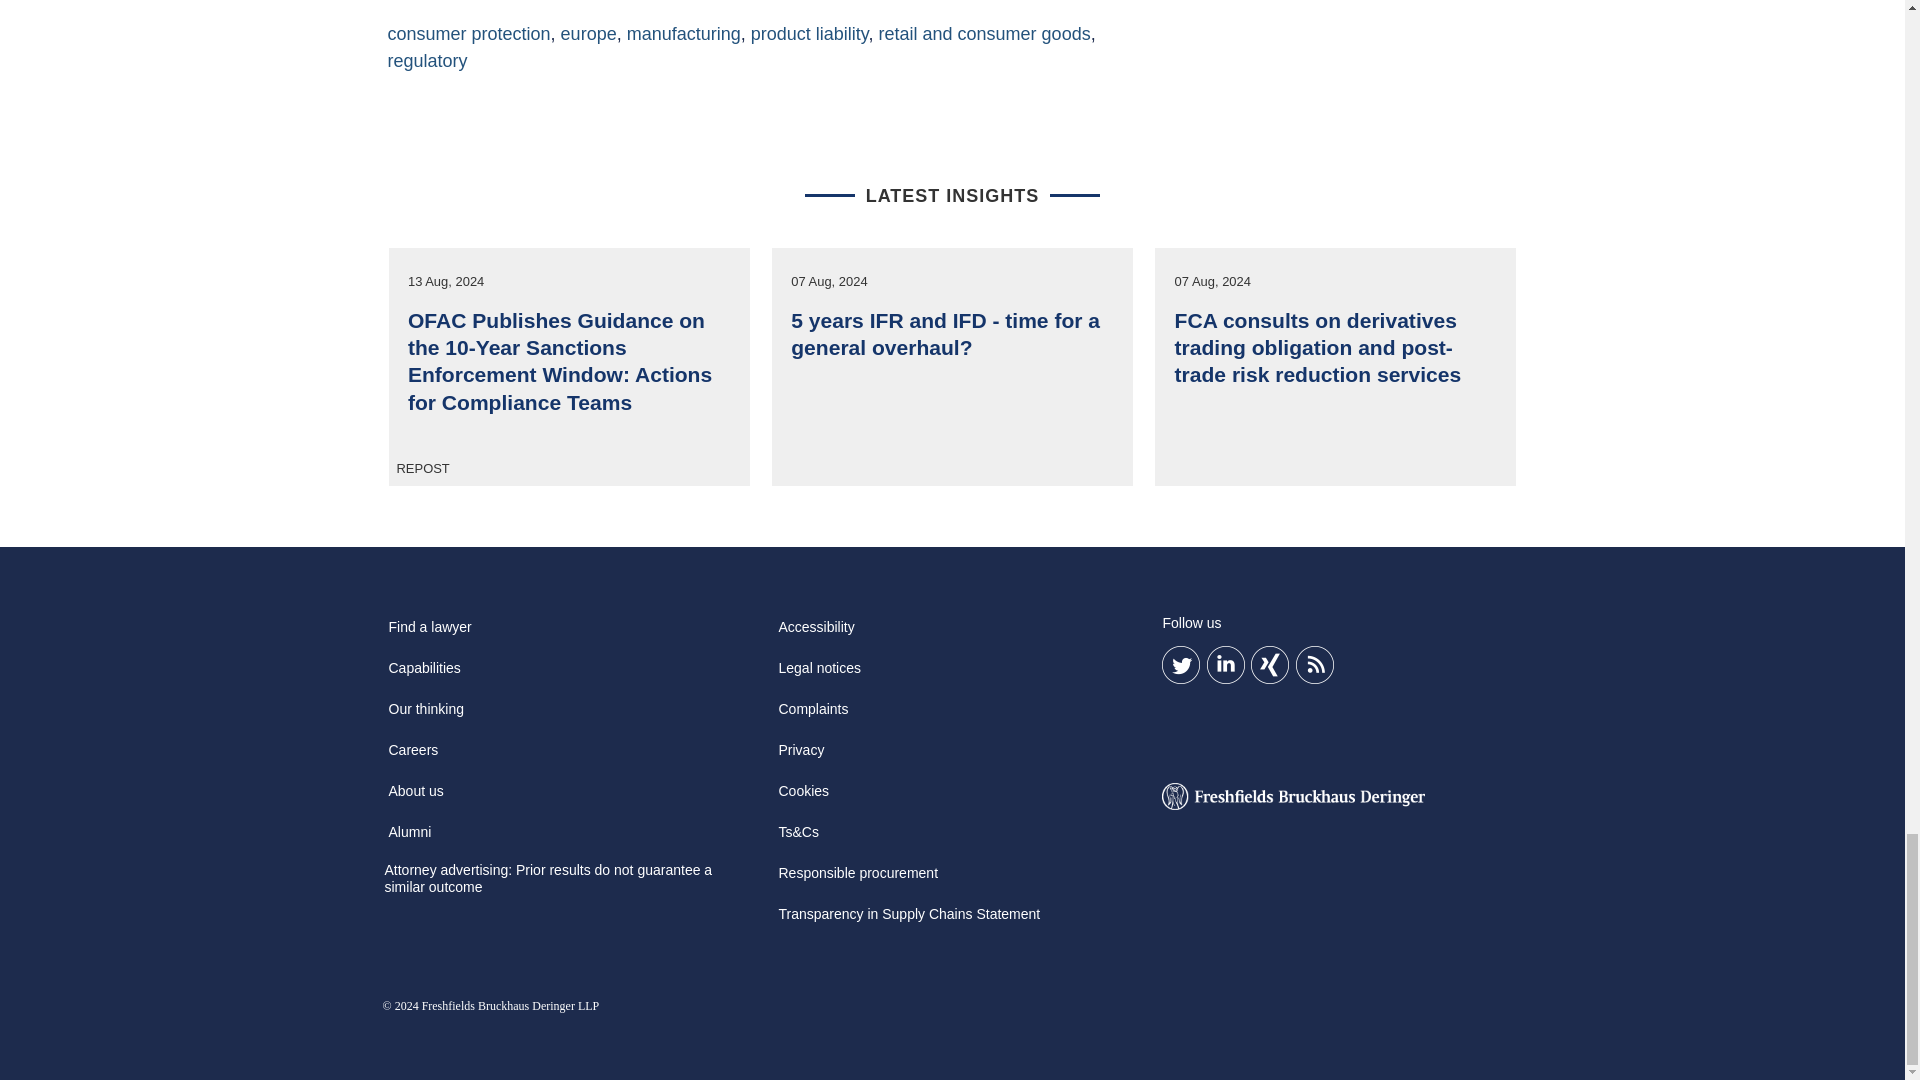 This screenshot has height=1080, width=1920. What do you see at coordinates (416, 797) in the screenshot?
I see `About us` at bounding box center [416, 797].